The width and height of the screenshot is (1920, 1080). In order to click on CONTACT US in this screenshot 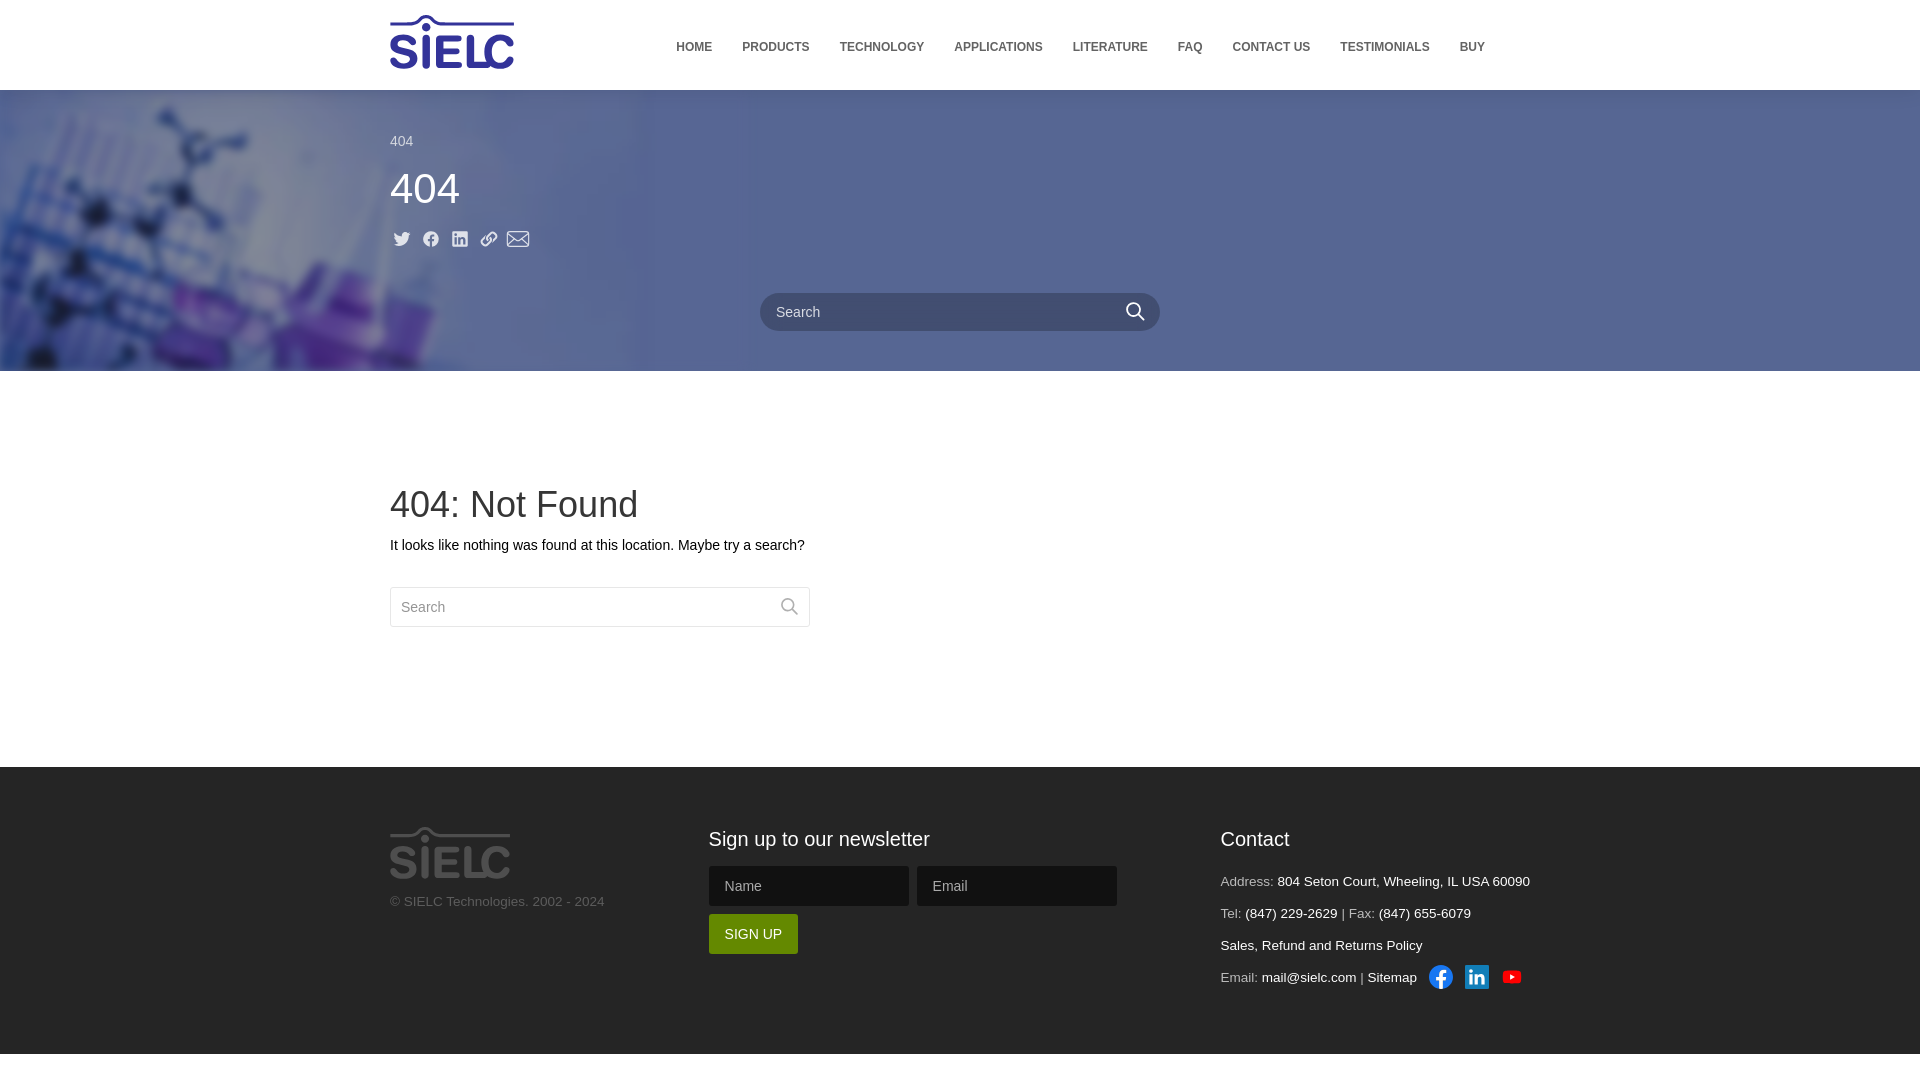, I will do `click(1272, 46)`.